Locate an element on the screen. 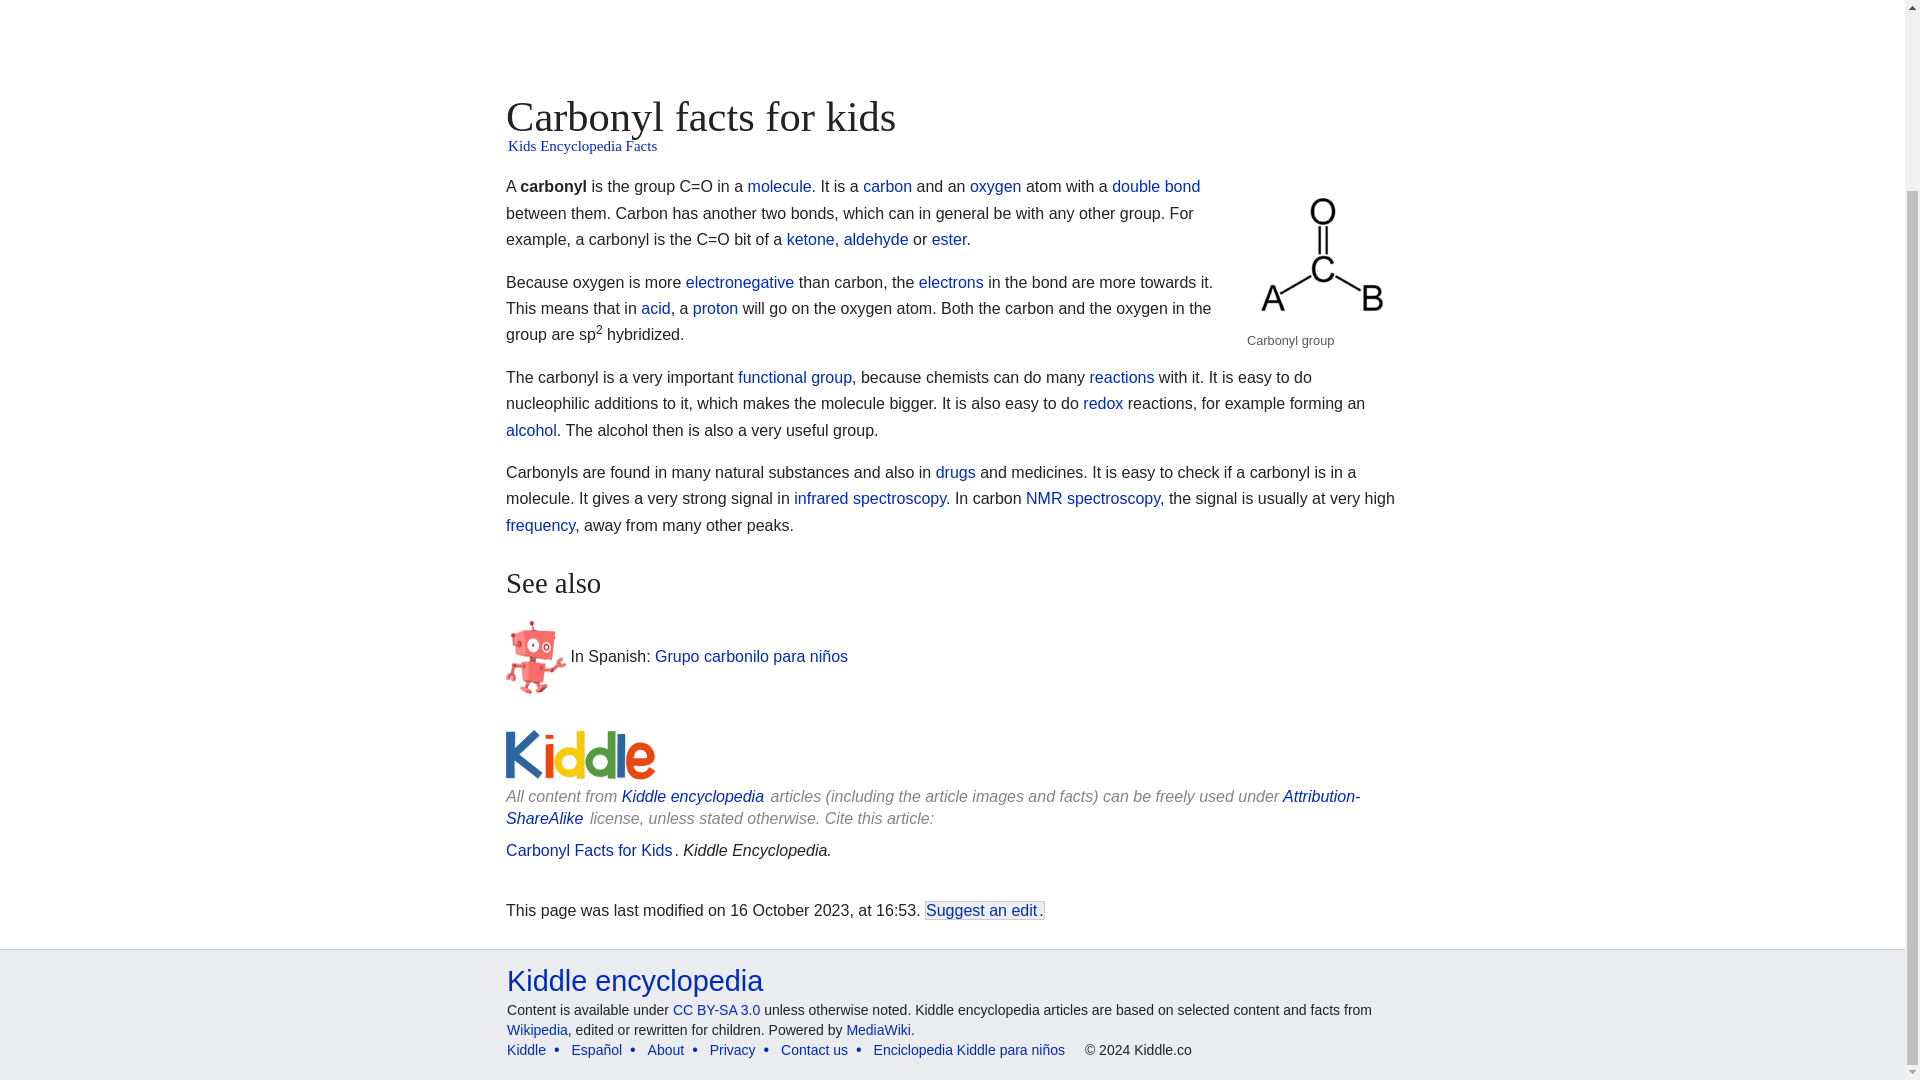 This screenshot has width=1920, height=1080. Proton is located at coordinates (715, 308).